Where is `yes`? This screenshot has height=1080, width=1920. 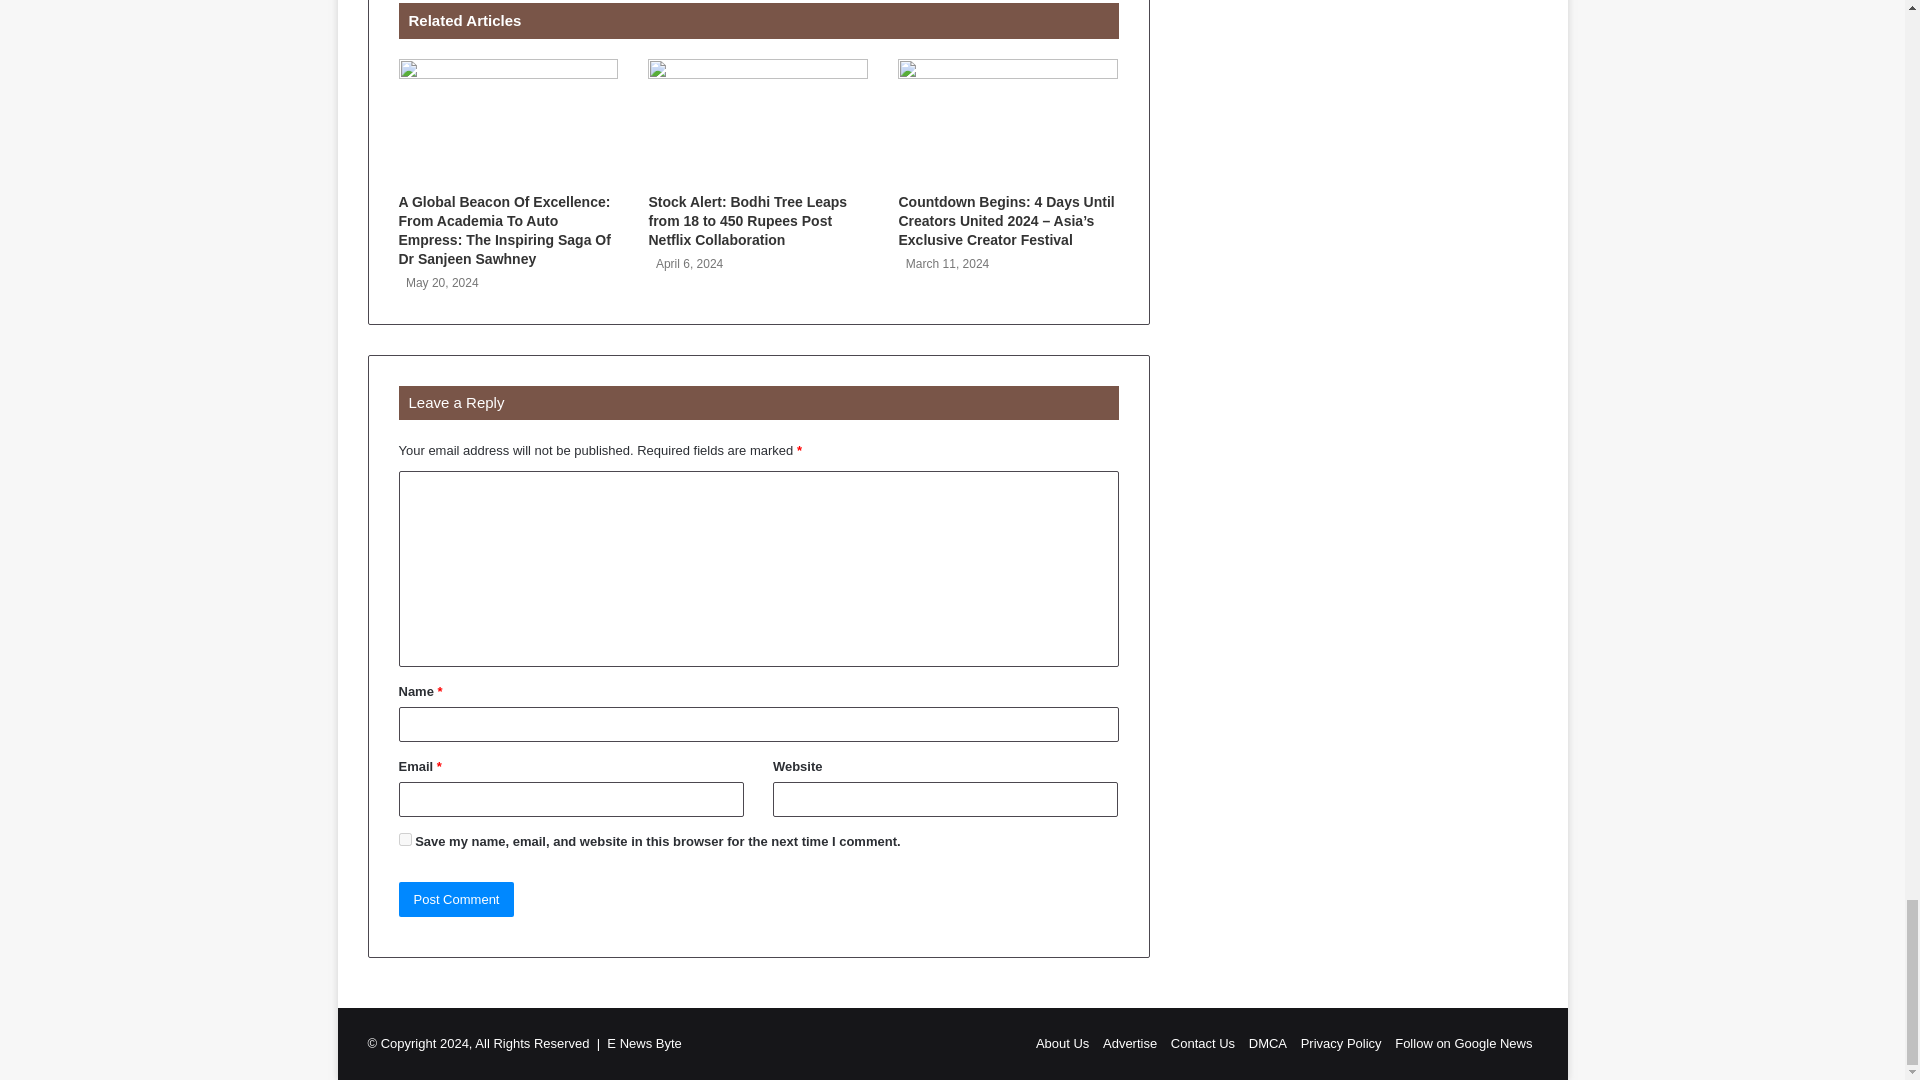 yes is located at coordinates (404, 838).